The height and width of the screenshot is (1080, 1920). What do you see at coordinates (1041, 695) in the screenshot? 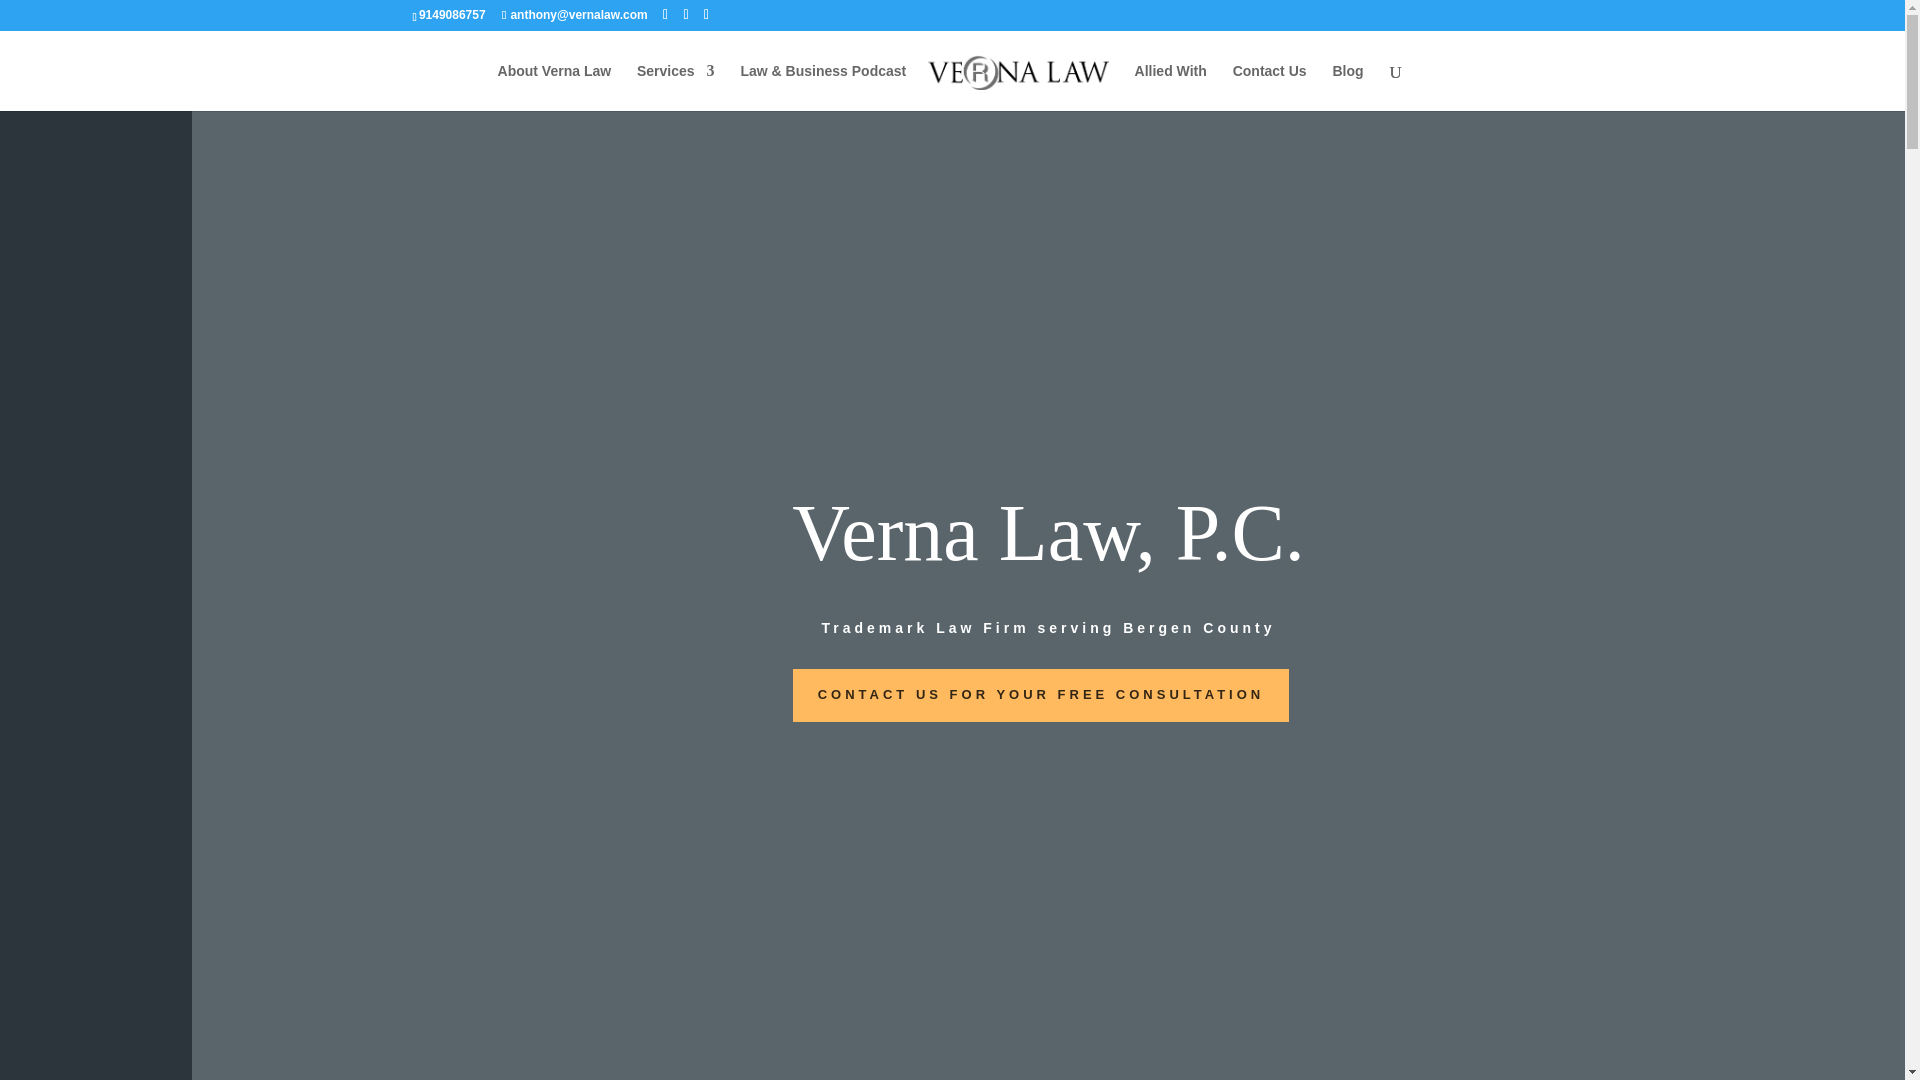
I see `CONTACT US FOR YOUR FREE CONSULTATION` at bounding box center [1041, 695].